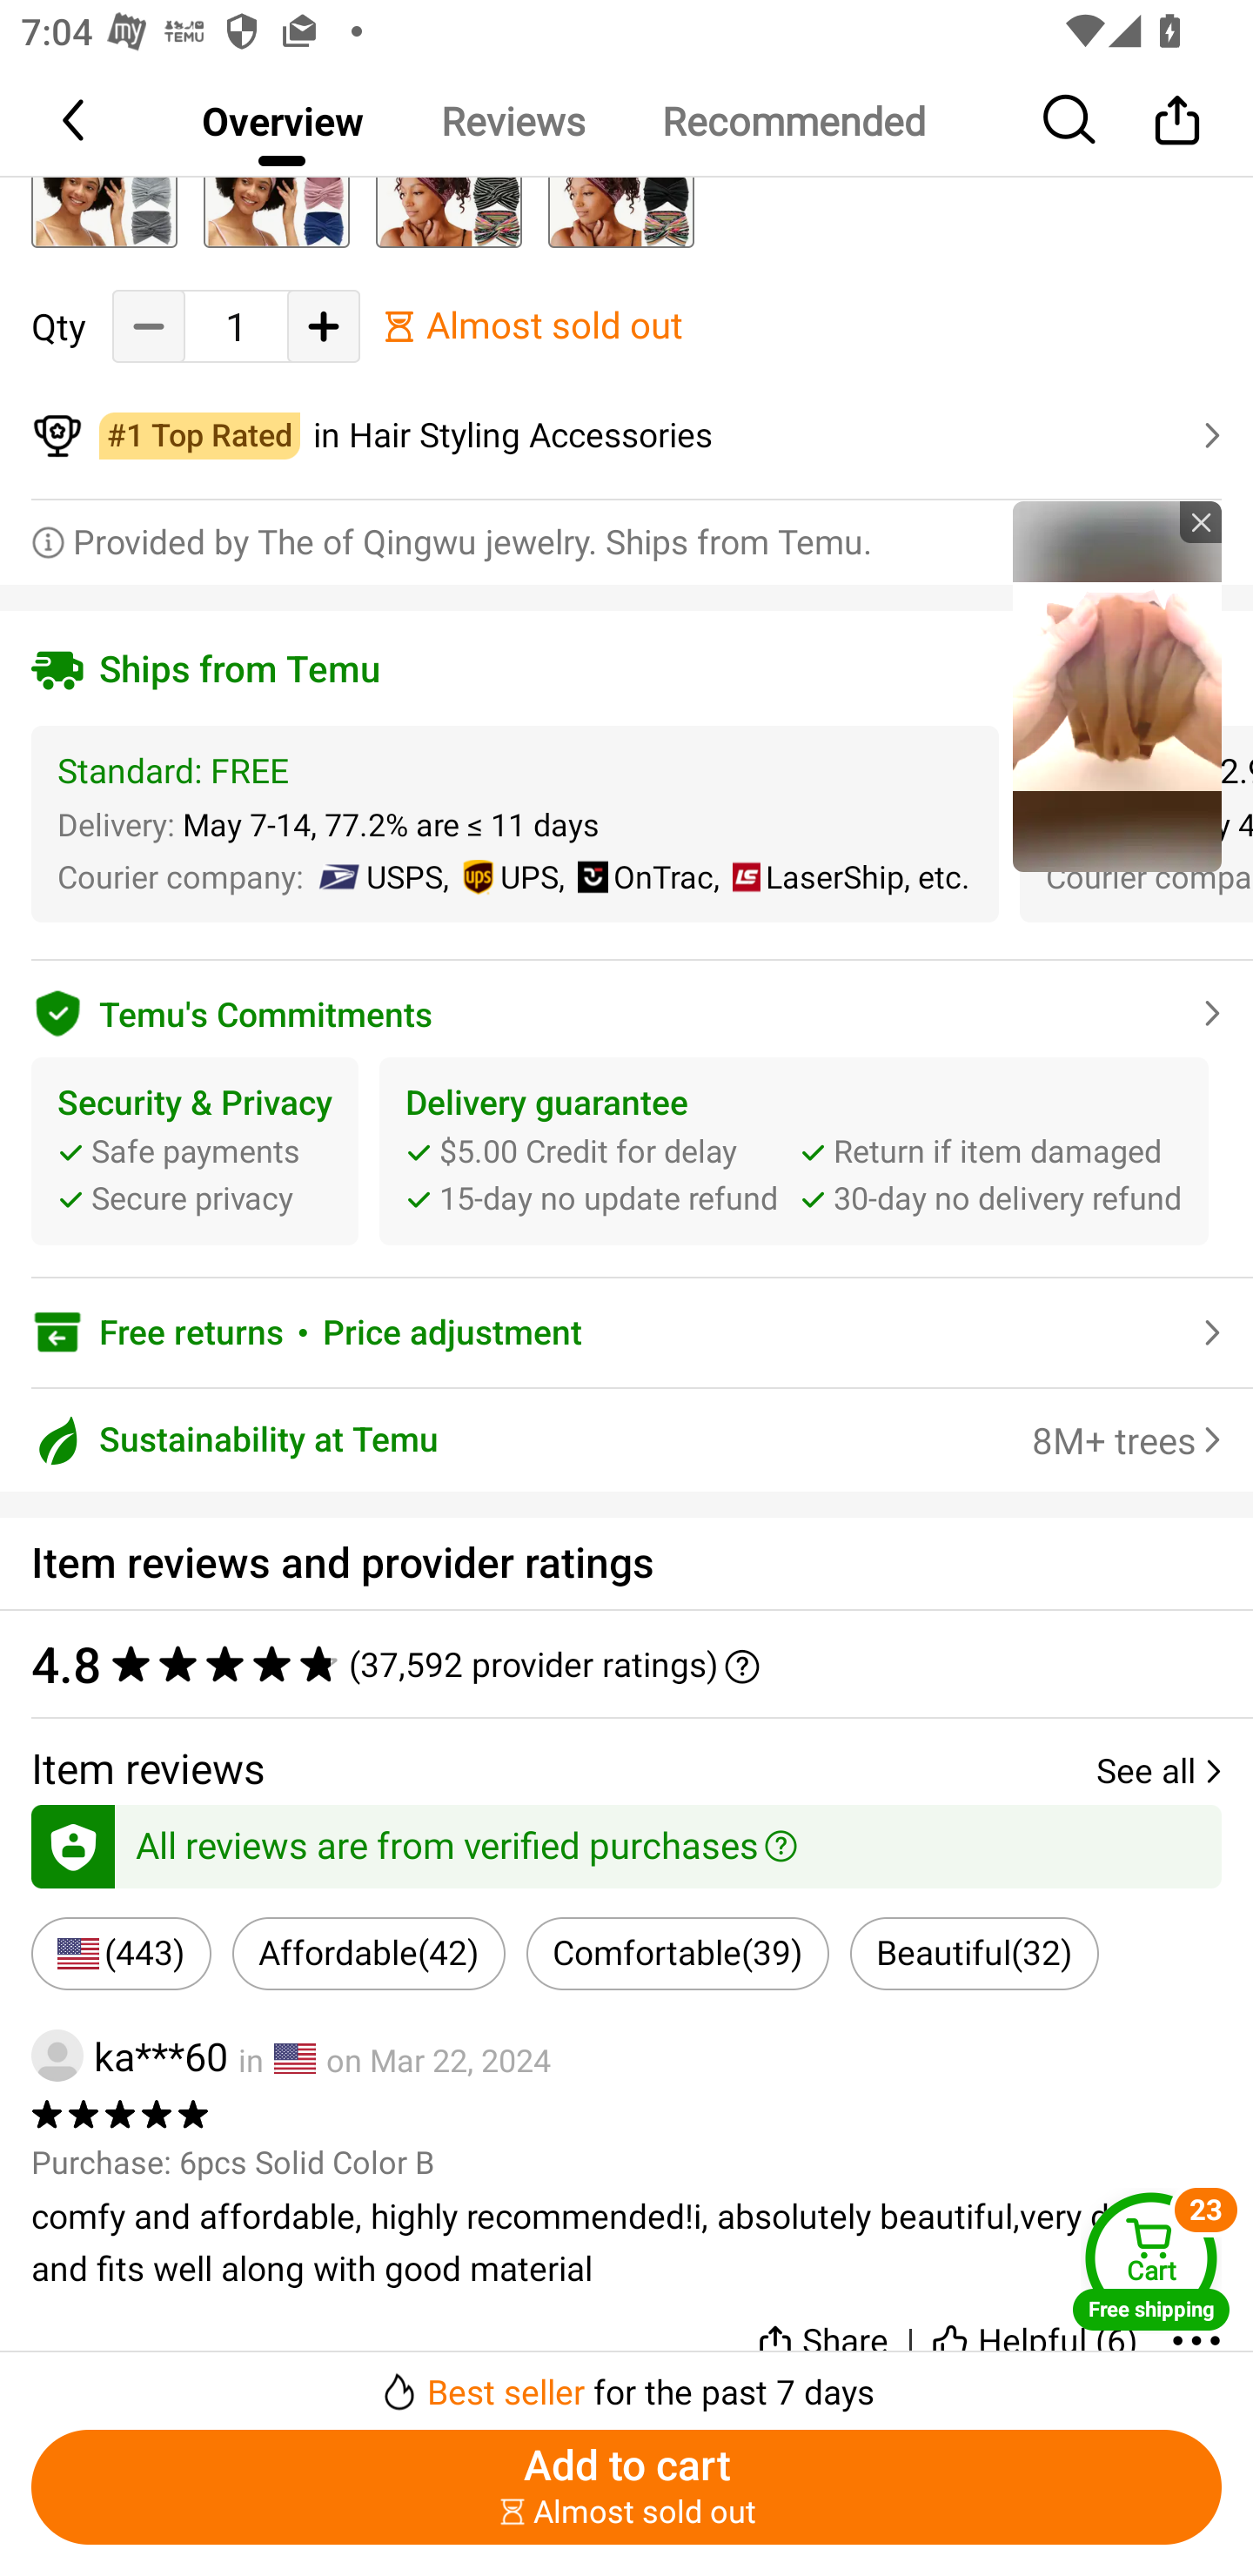 The width and height of the screenshot is (1253, 2576). What do you see at coordinates (626, 2383) in the screenshot?
I see `￼￼Best seller for the past 7 days` at bounding box center [626, 2383].